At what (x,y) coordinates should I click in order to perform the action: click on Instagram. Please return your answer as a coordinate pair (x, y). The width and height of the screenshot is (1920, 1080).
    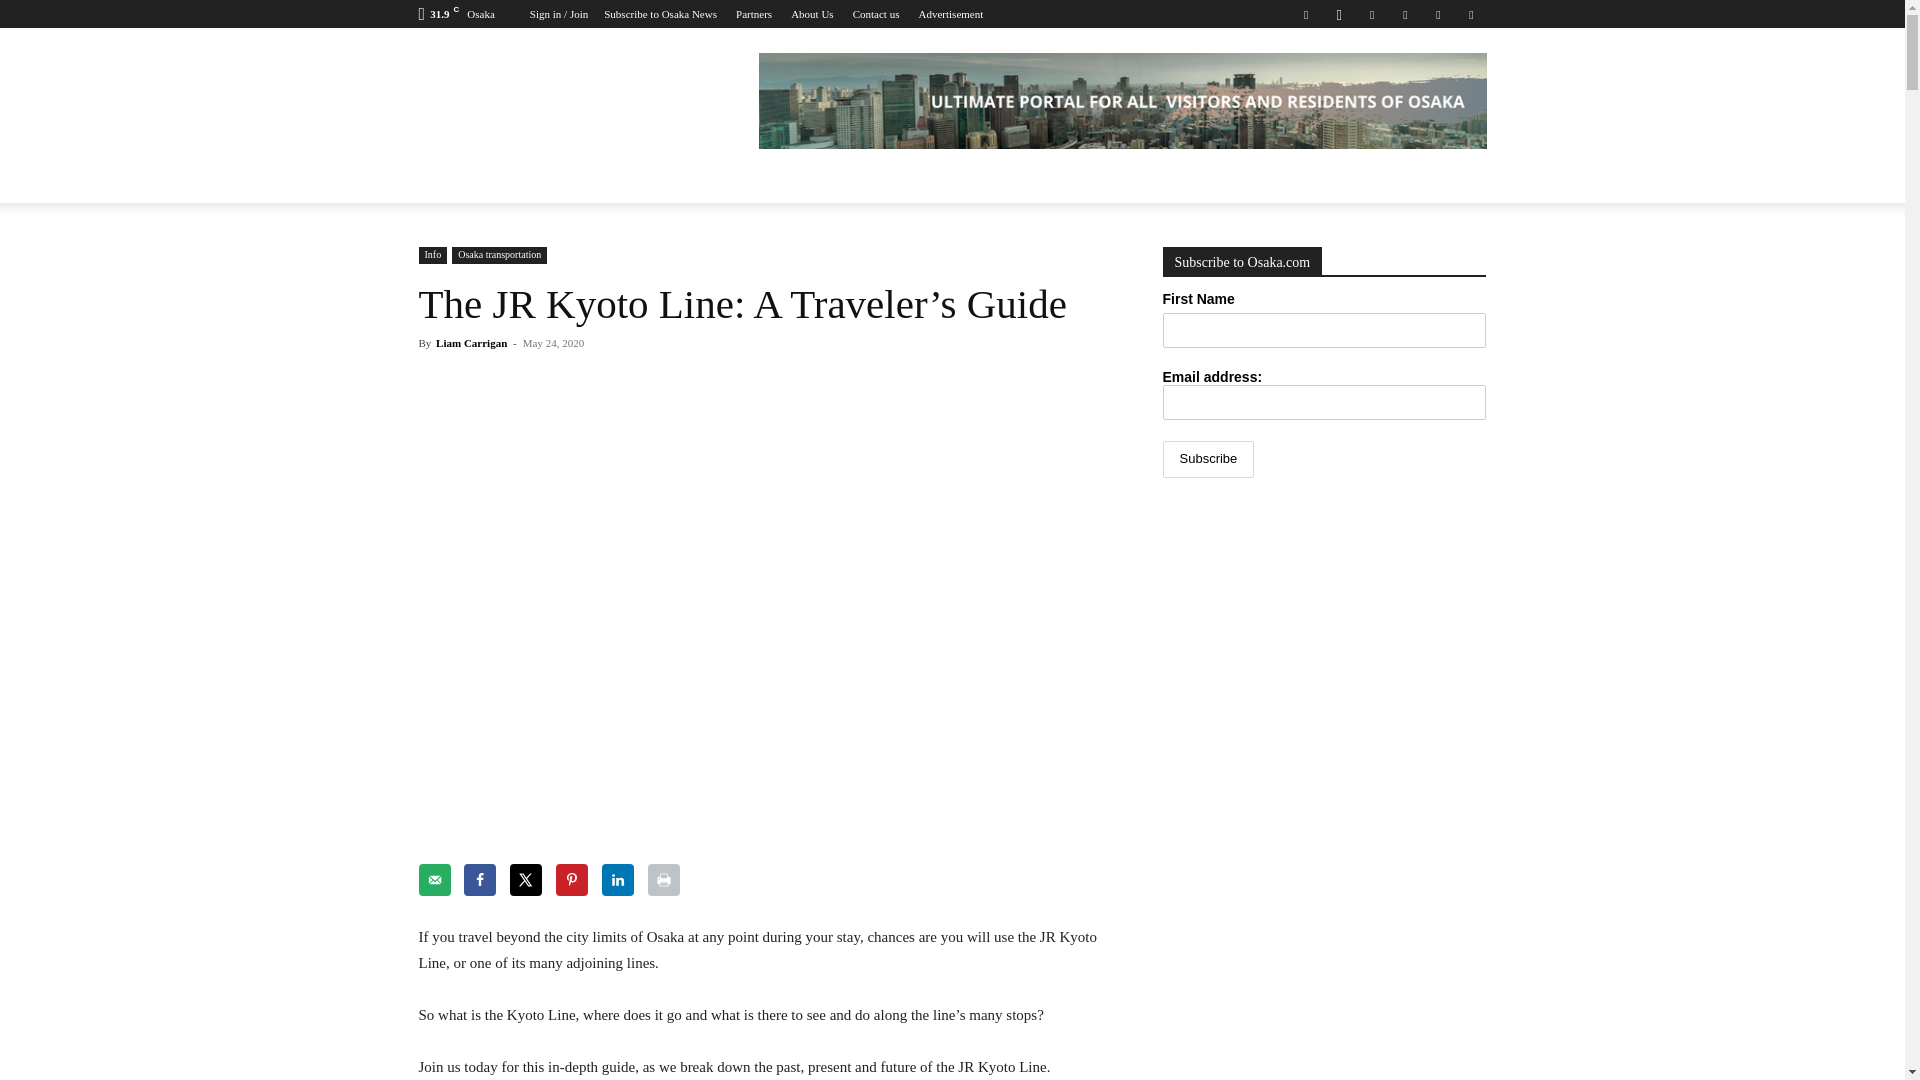
    Looking at the image, I should click on (1338, 14).